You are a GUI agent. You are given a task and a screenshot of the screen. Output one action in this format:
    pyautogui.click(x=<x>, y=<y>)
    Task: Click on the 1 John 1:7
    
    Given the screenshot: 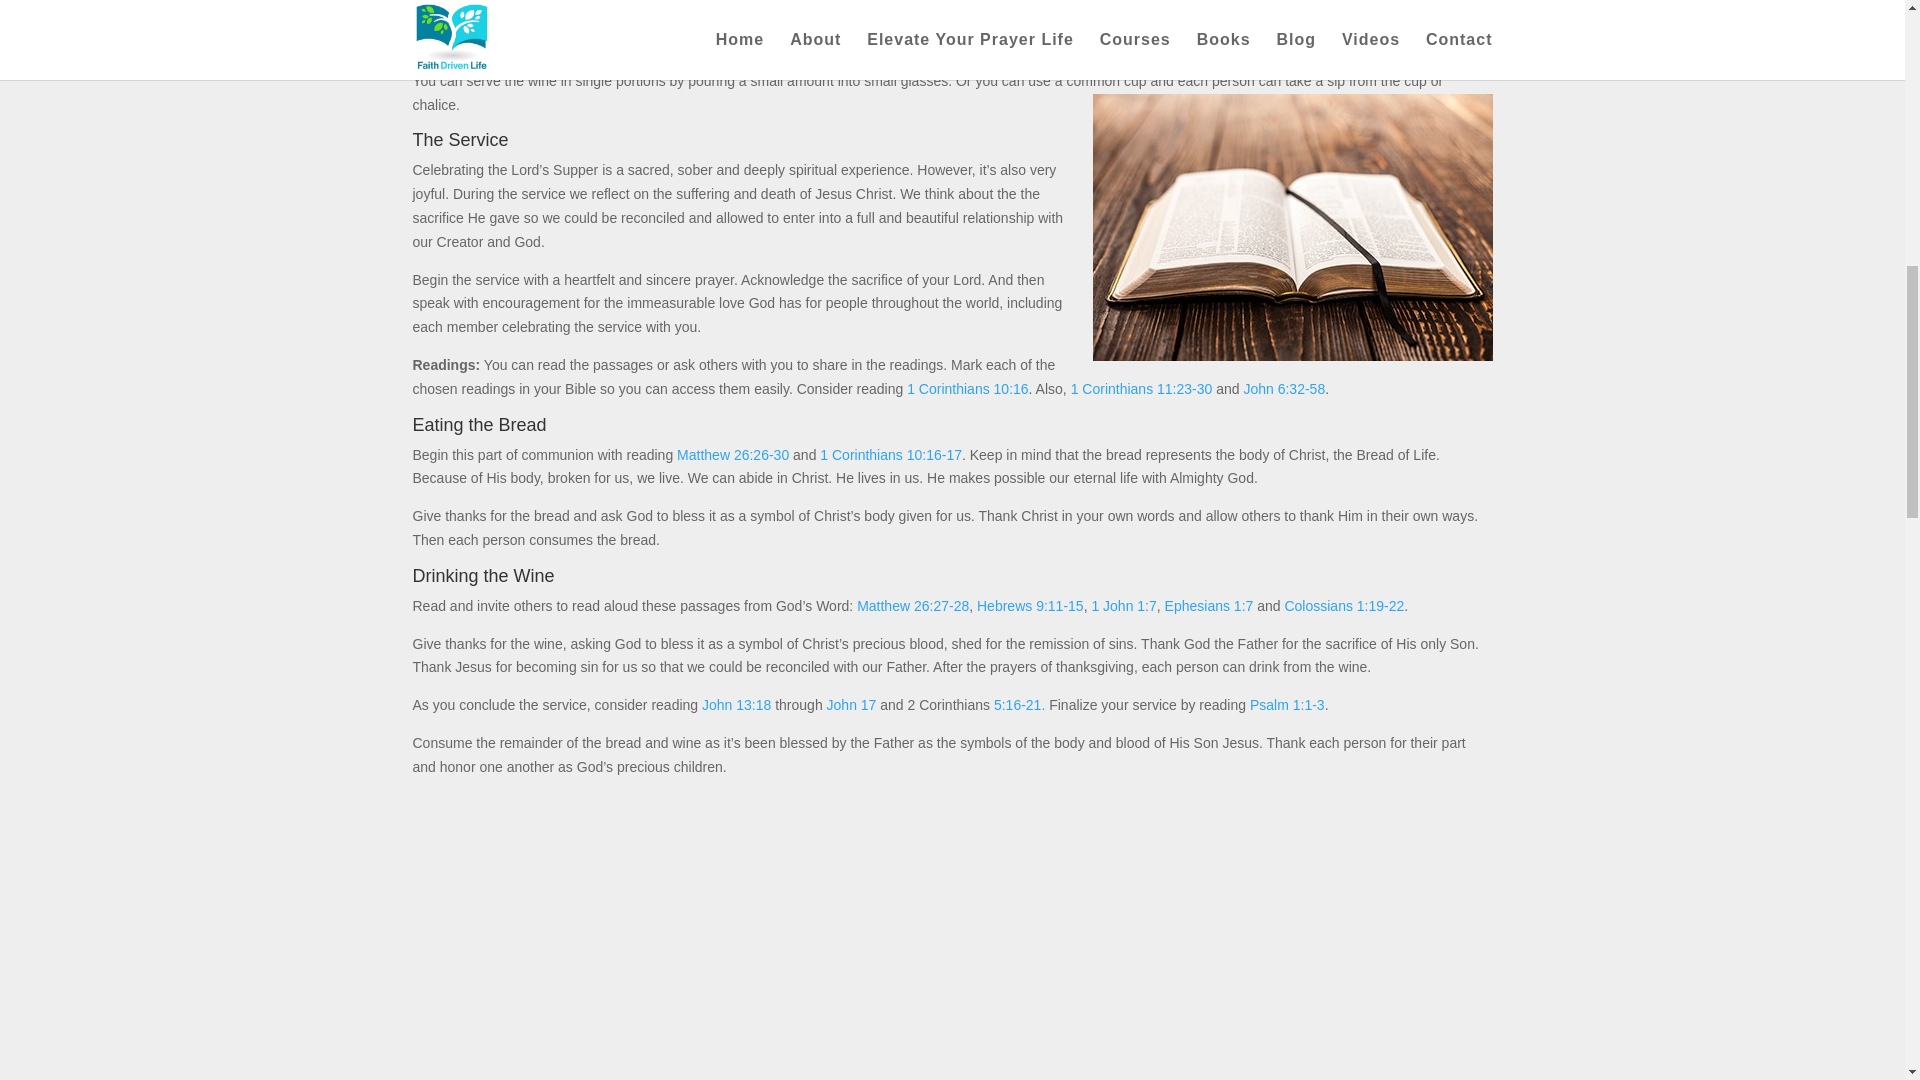 What is the action you would take?
    pyautogui.click(x=1122, y=606)
    